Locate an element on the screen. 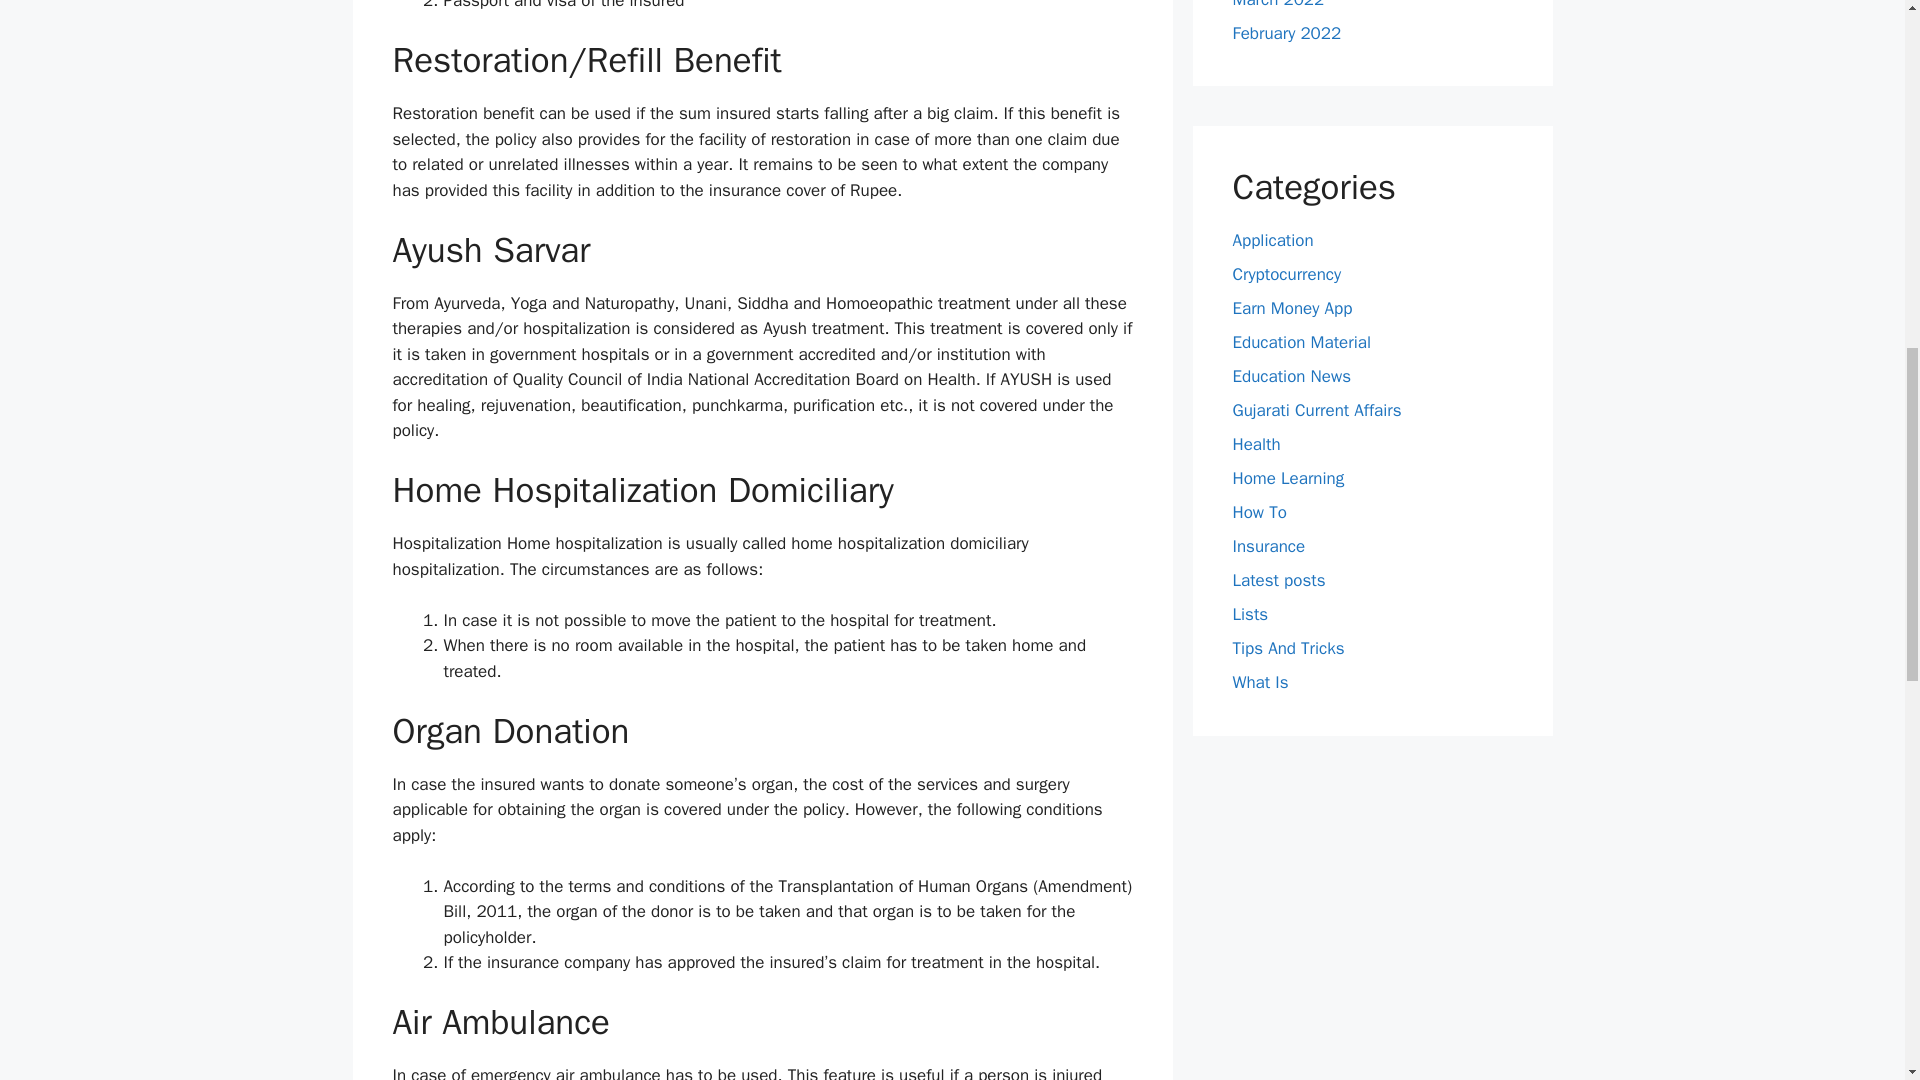 The height and width of the screenshot is (1080, 1920). Education Material is located at coordinates (1301, 342).